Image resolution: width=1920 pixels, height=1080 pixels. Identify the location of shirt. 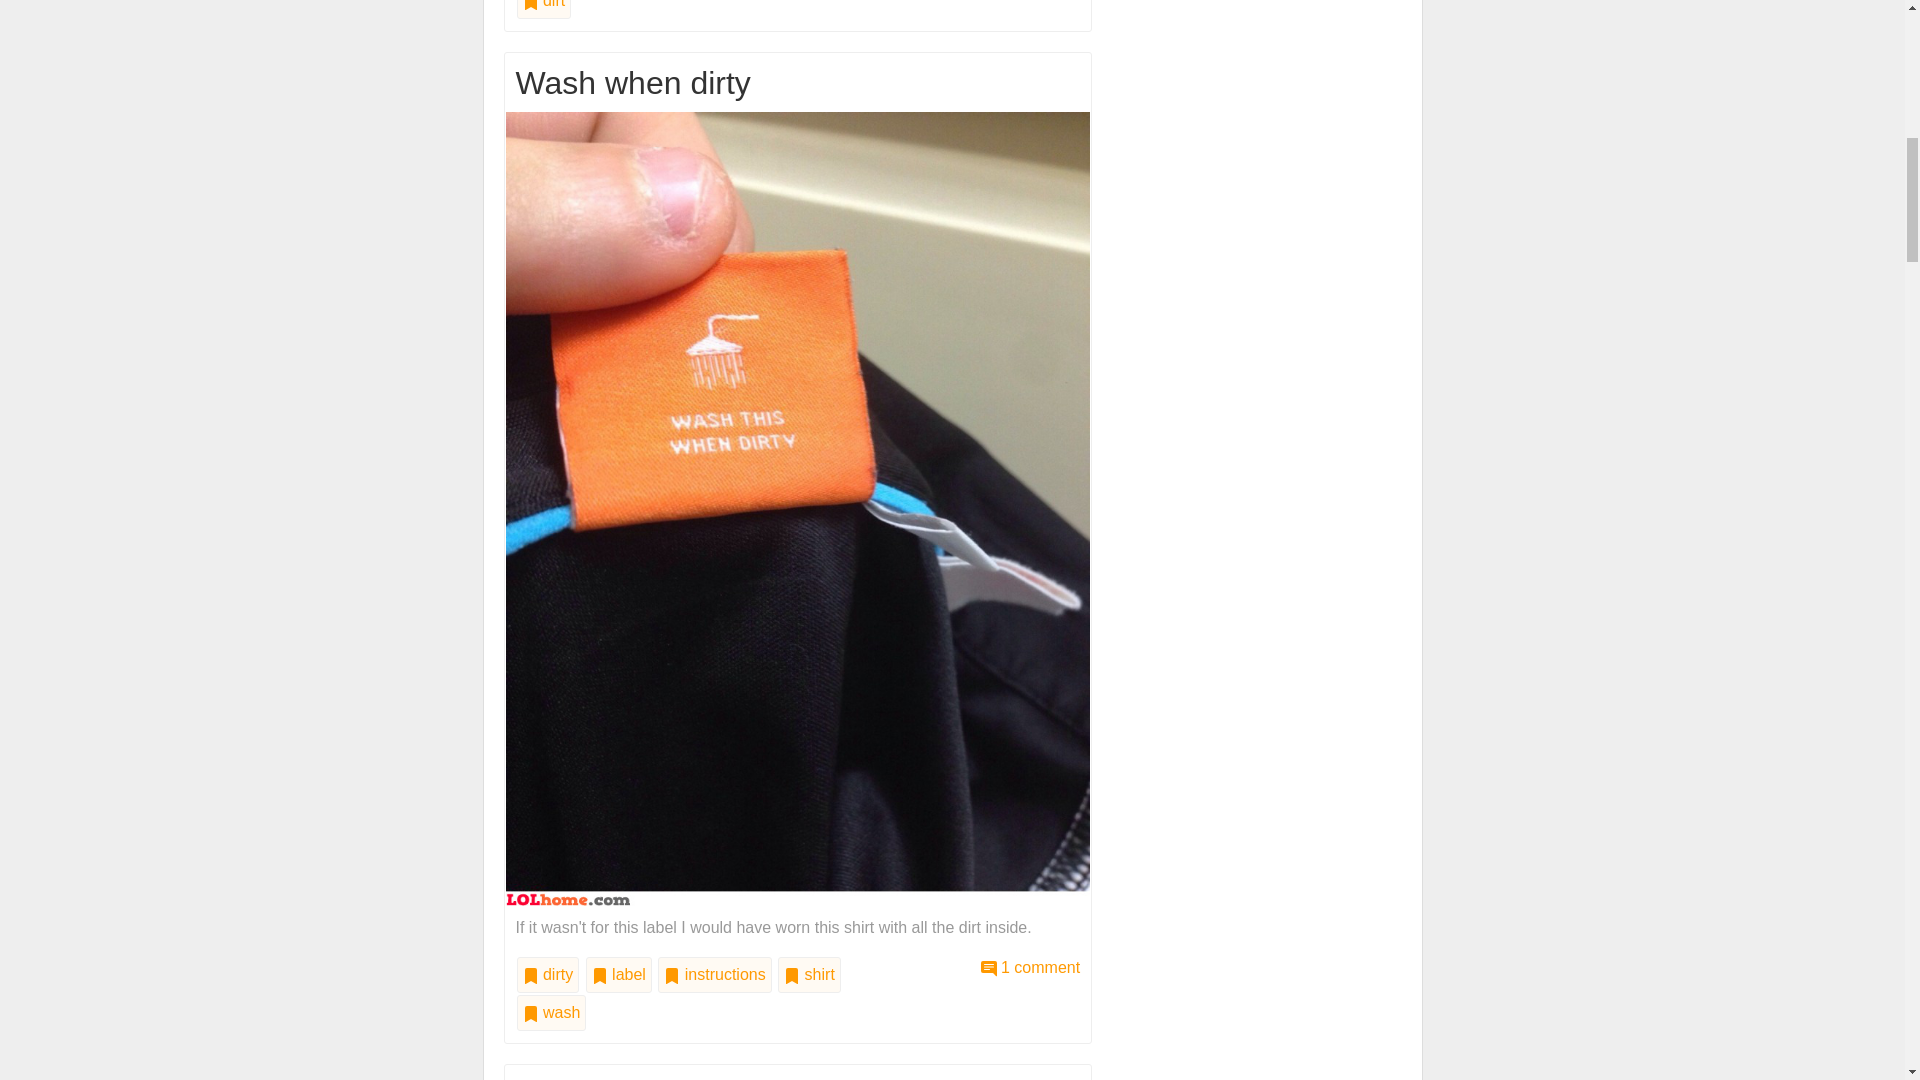
(808, 974).